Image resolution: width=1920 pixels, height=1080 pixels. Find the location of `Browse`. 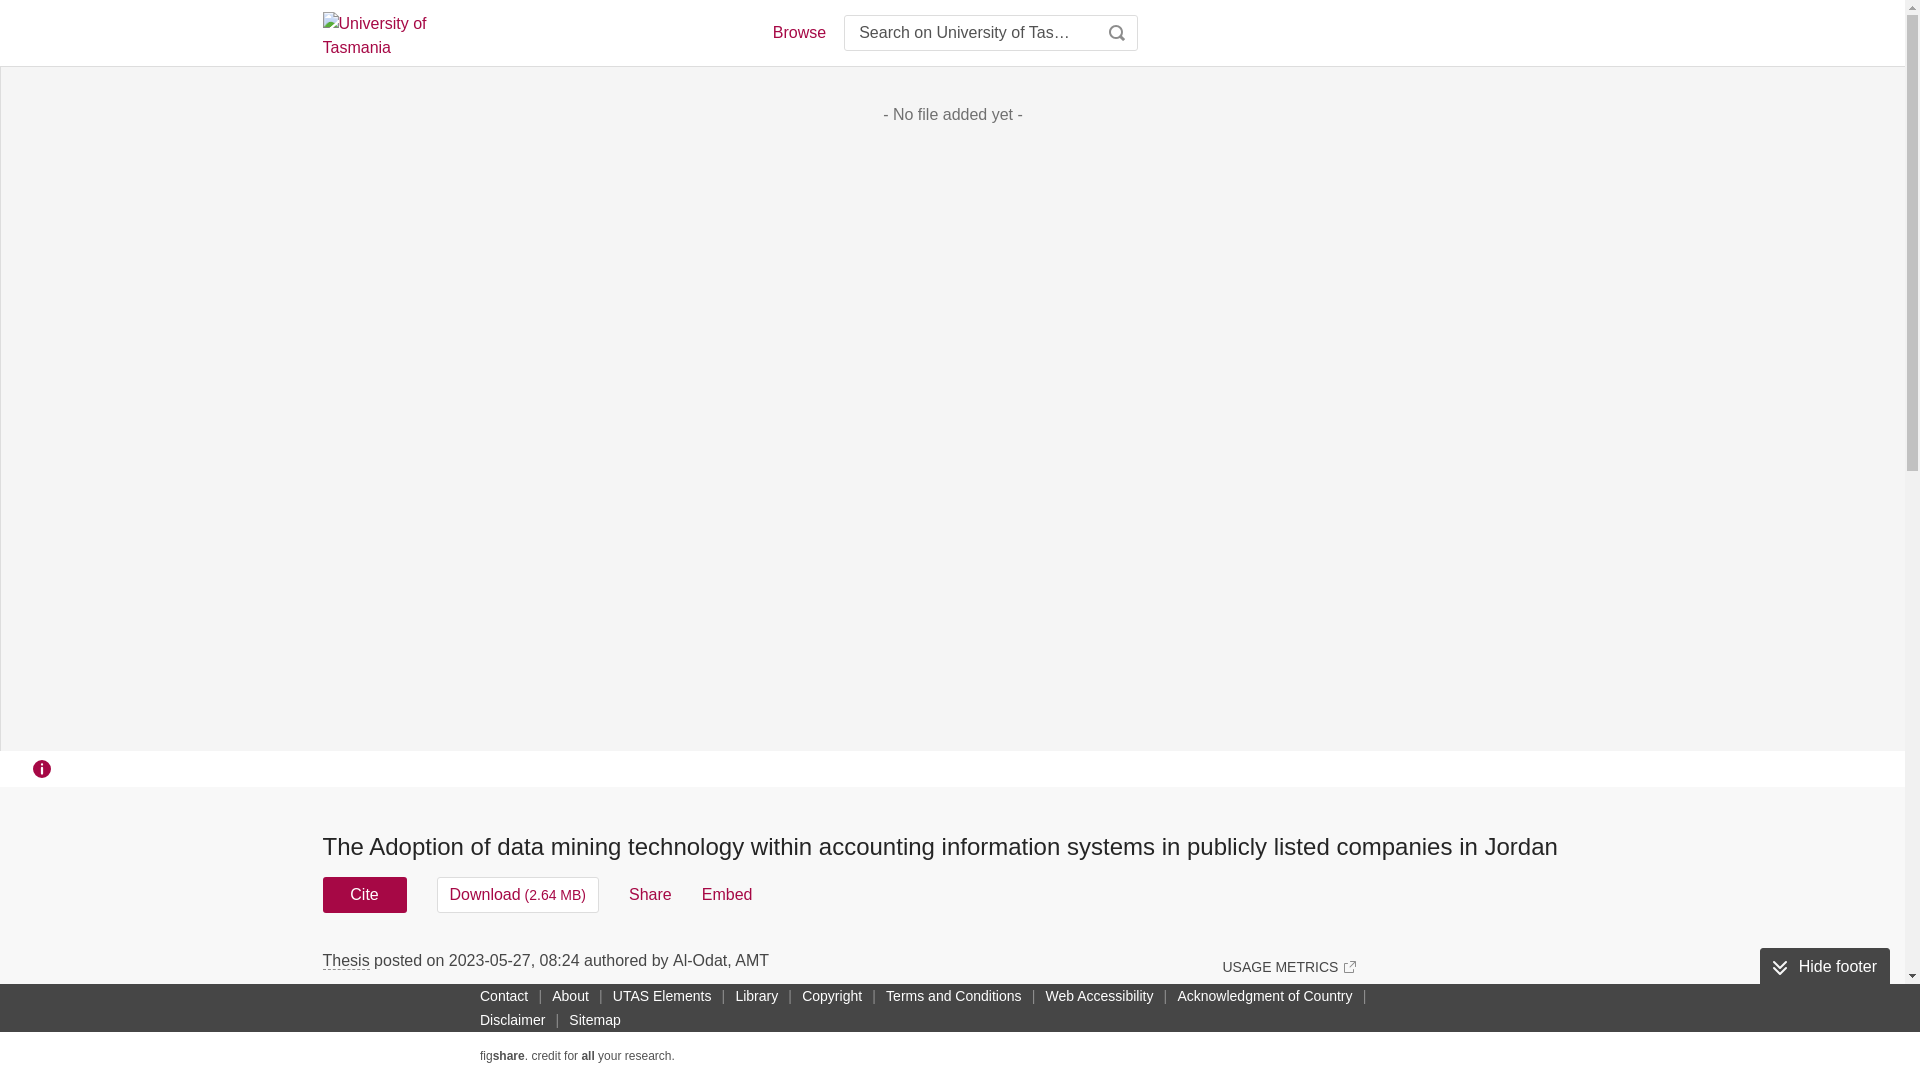

Browse is located at coordinates (798, 32).